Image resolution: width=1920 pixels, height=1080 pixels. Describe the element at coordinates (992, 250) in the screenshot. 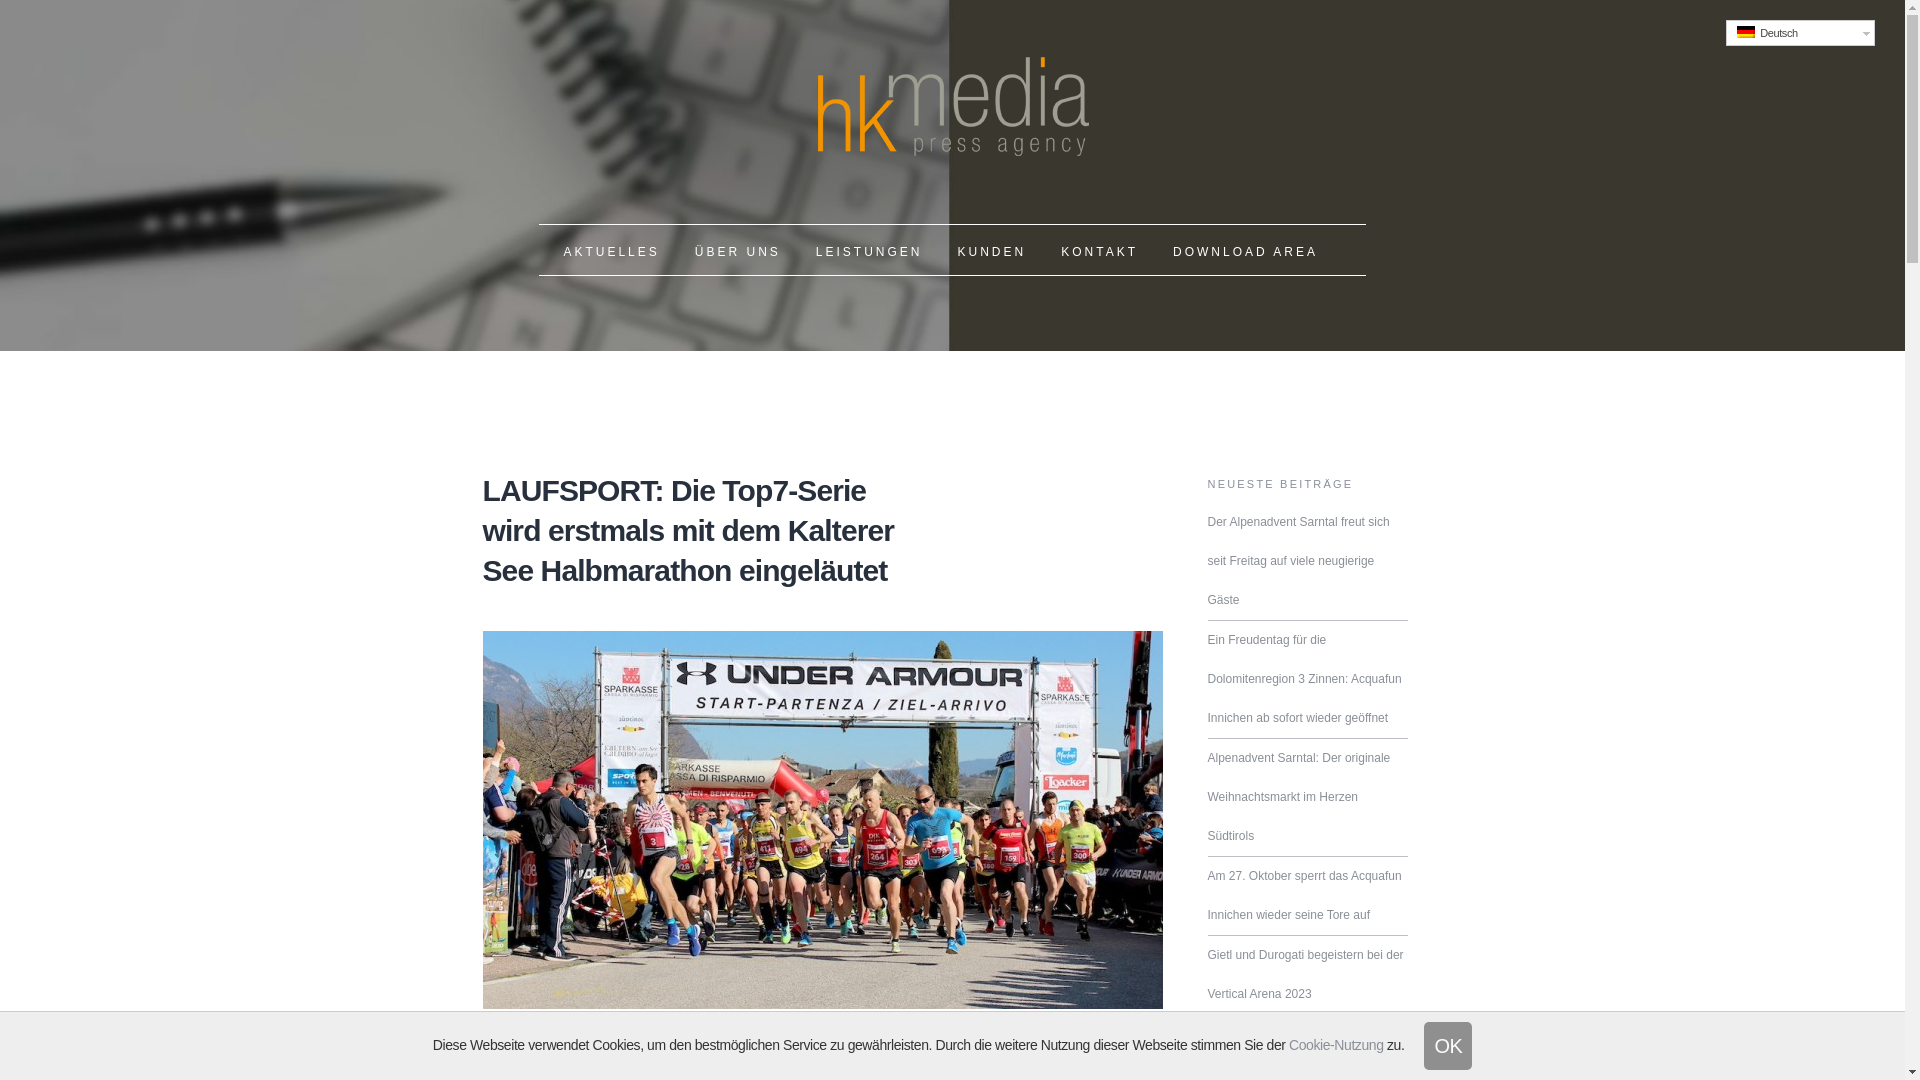

I see `KUNDEN` at that location.